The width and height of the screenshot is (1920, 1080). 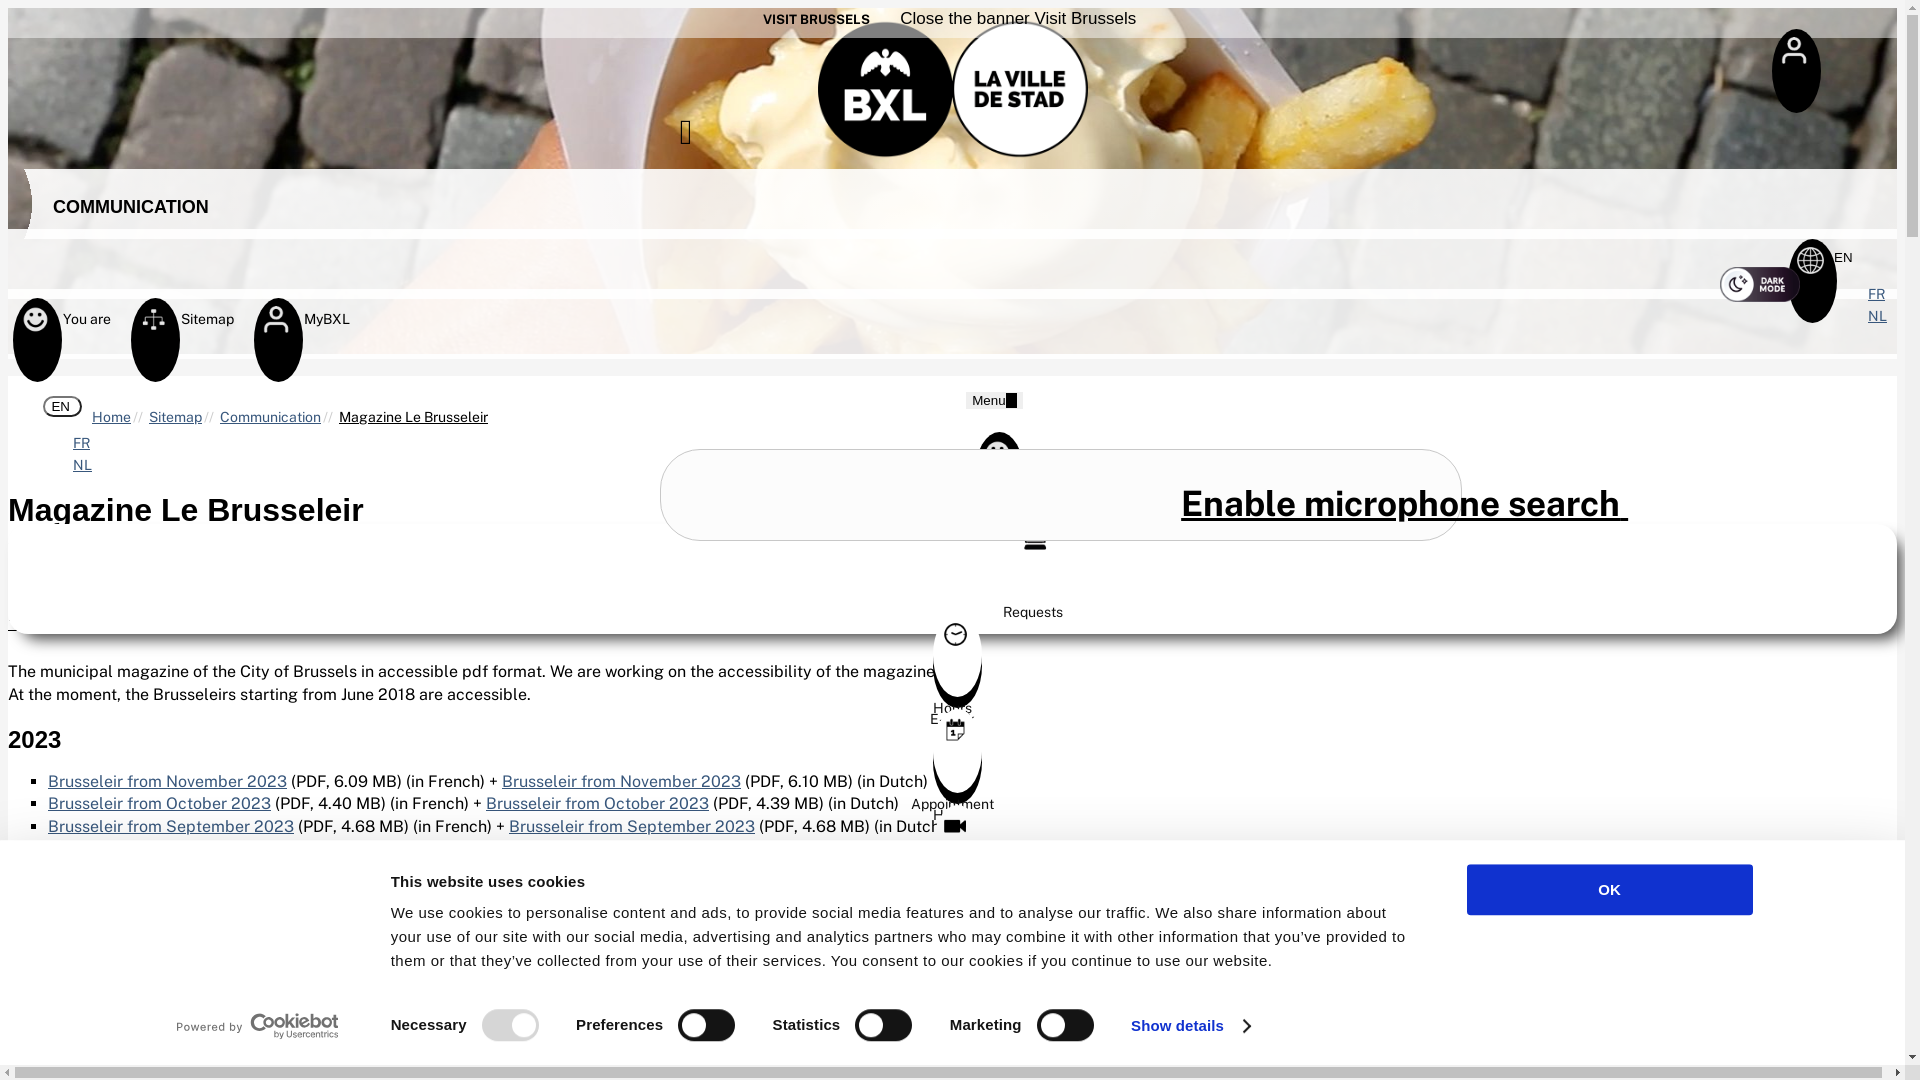 What do you see at coordinates (146, 938) in the screenshot?
I see `Brusseleir from April 2023` at bounding box center [146, 938].